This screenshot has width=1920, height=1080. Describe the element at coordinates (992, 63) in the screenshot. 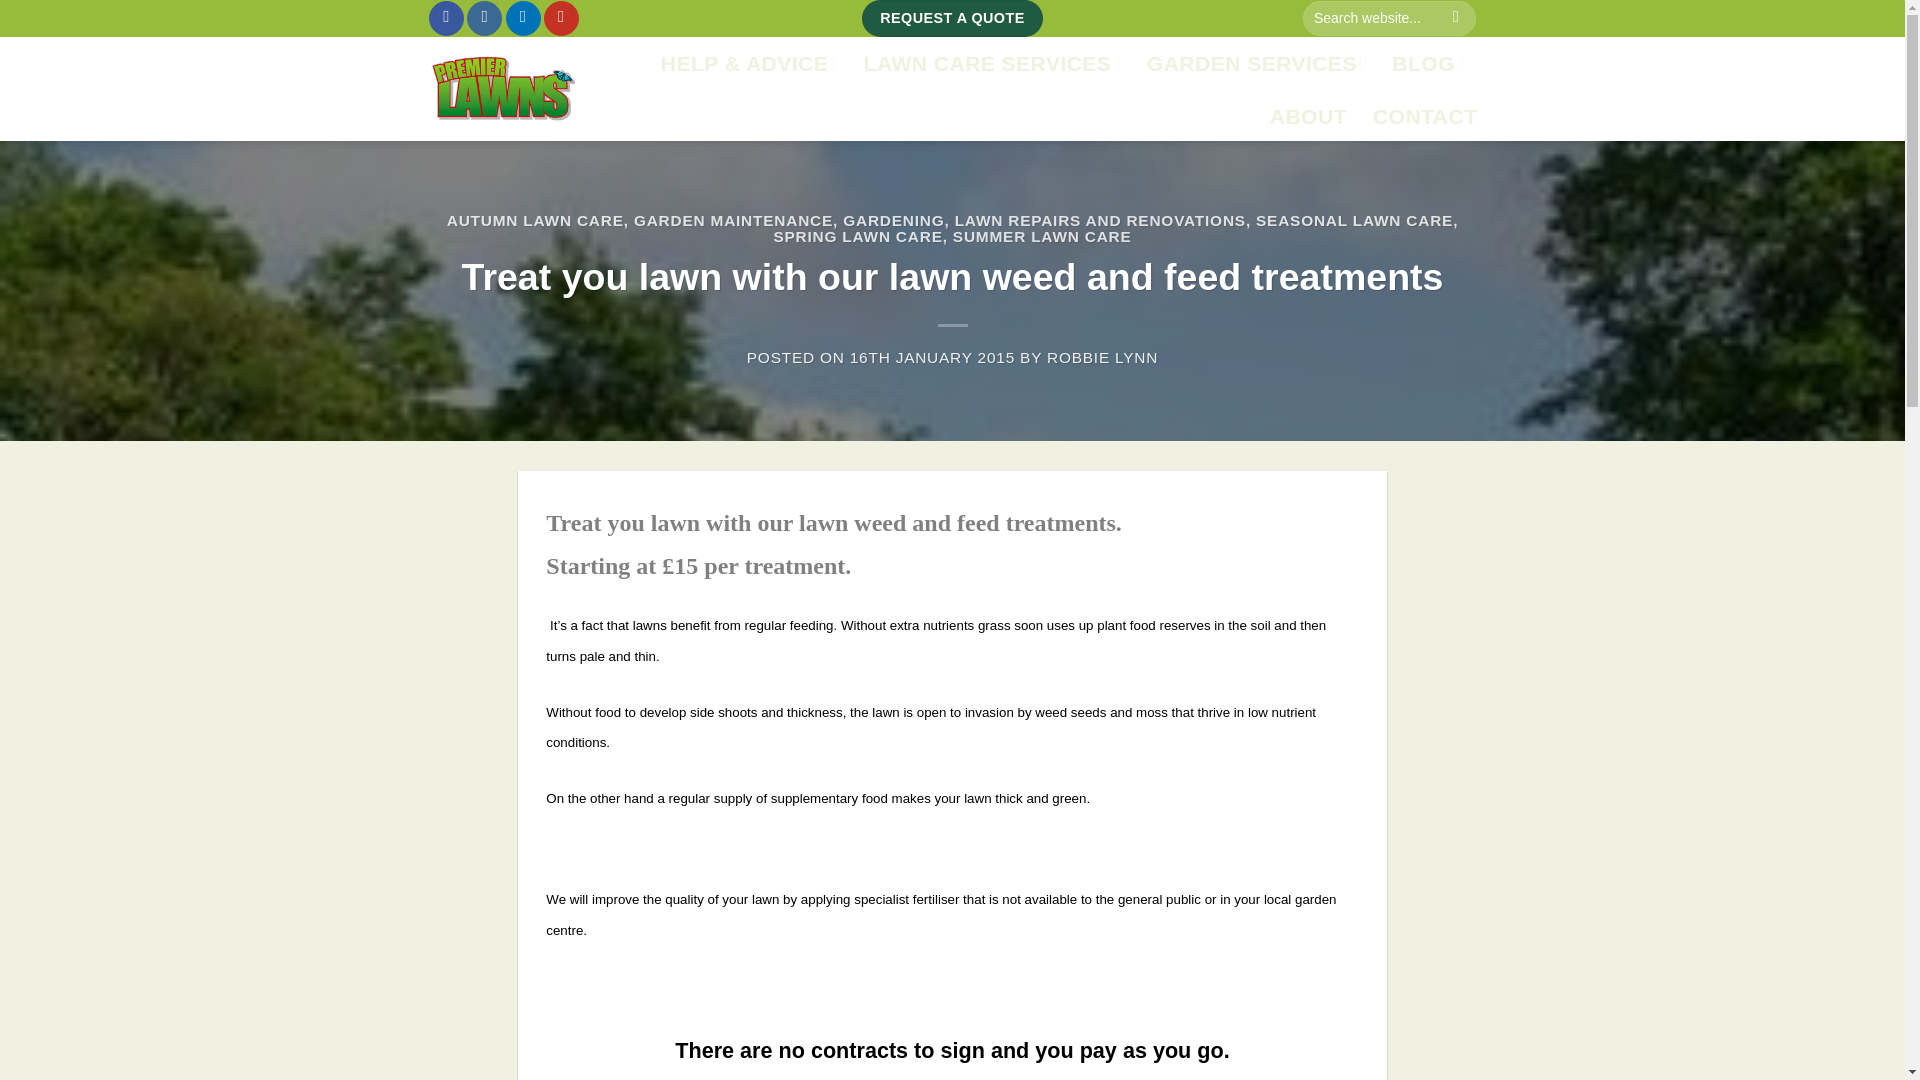

I see `LAWN CARE SERVICES` at that location.